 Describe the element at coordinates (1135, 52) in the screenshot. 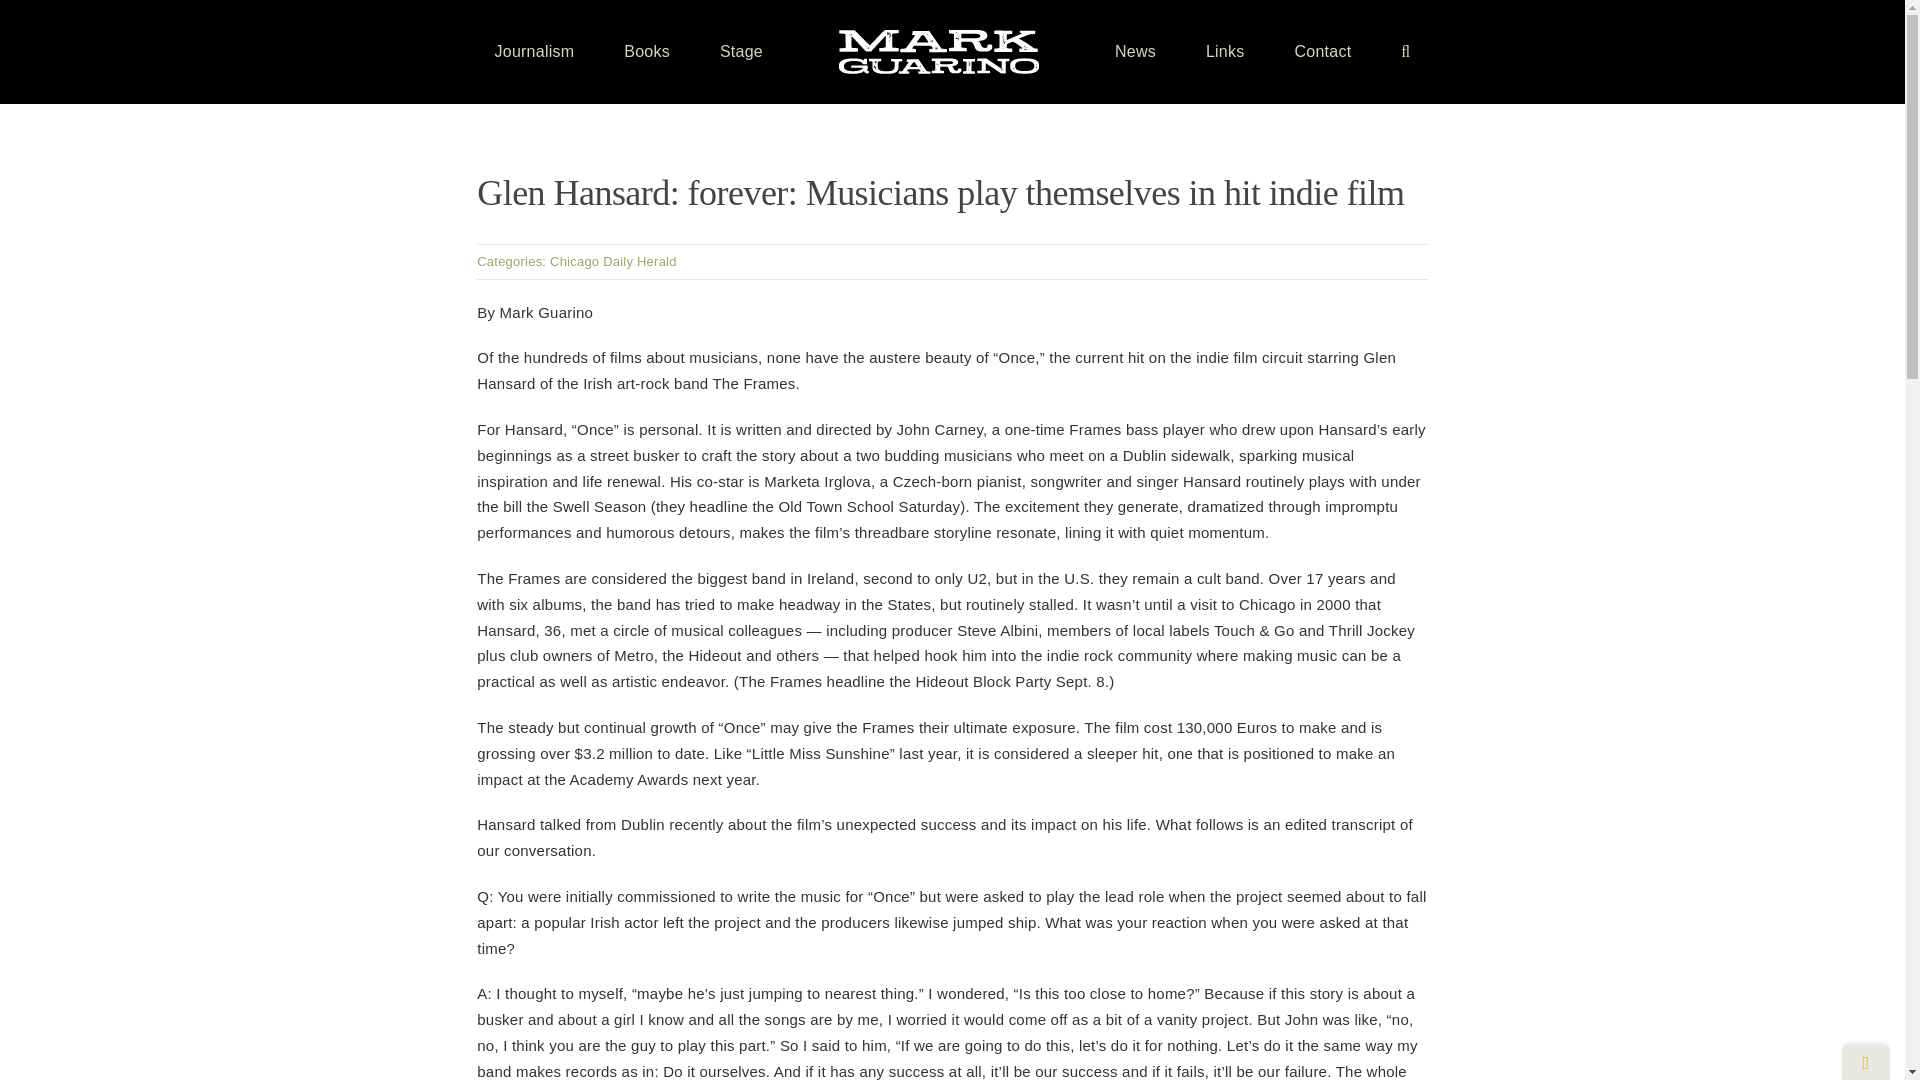

I see `News` at that location.